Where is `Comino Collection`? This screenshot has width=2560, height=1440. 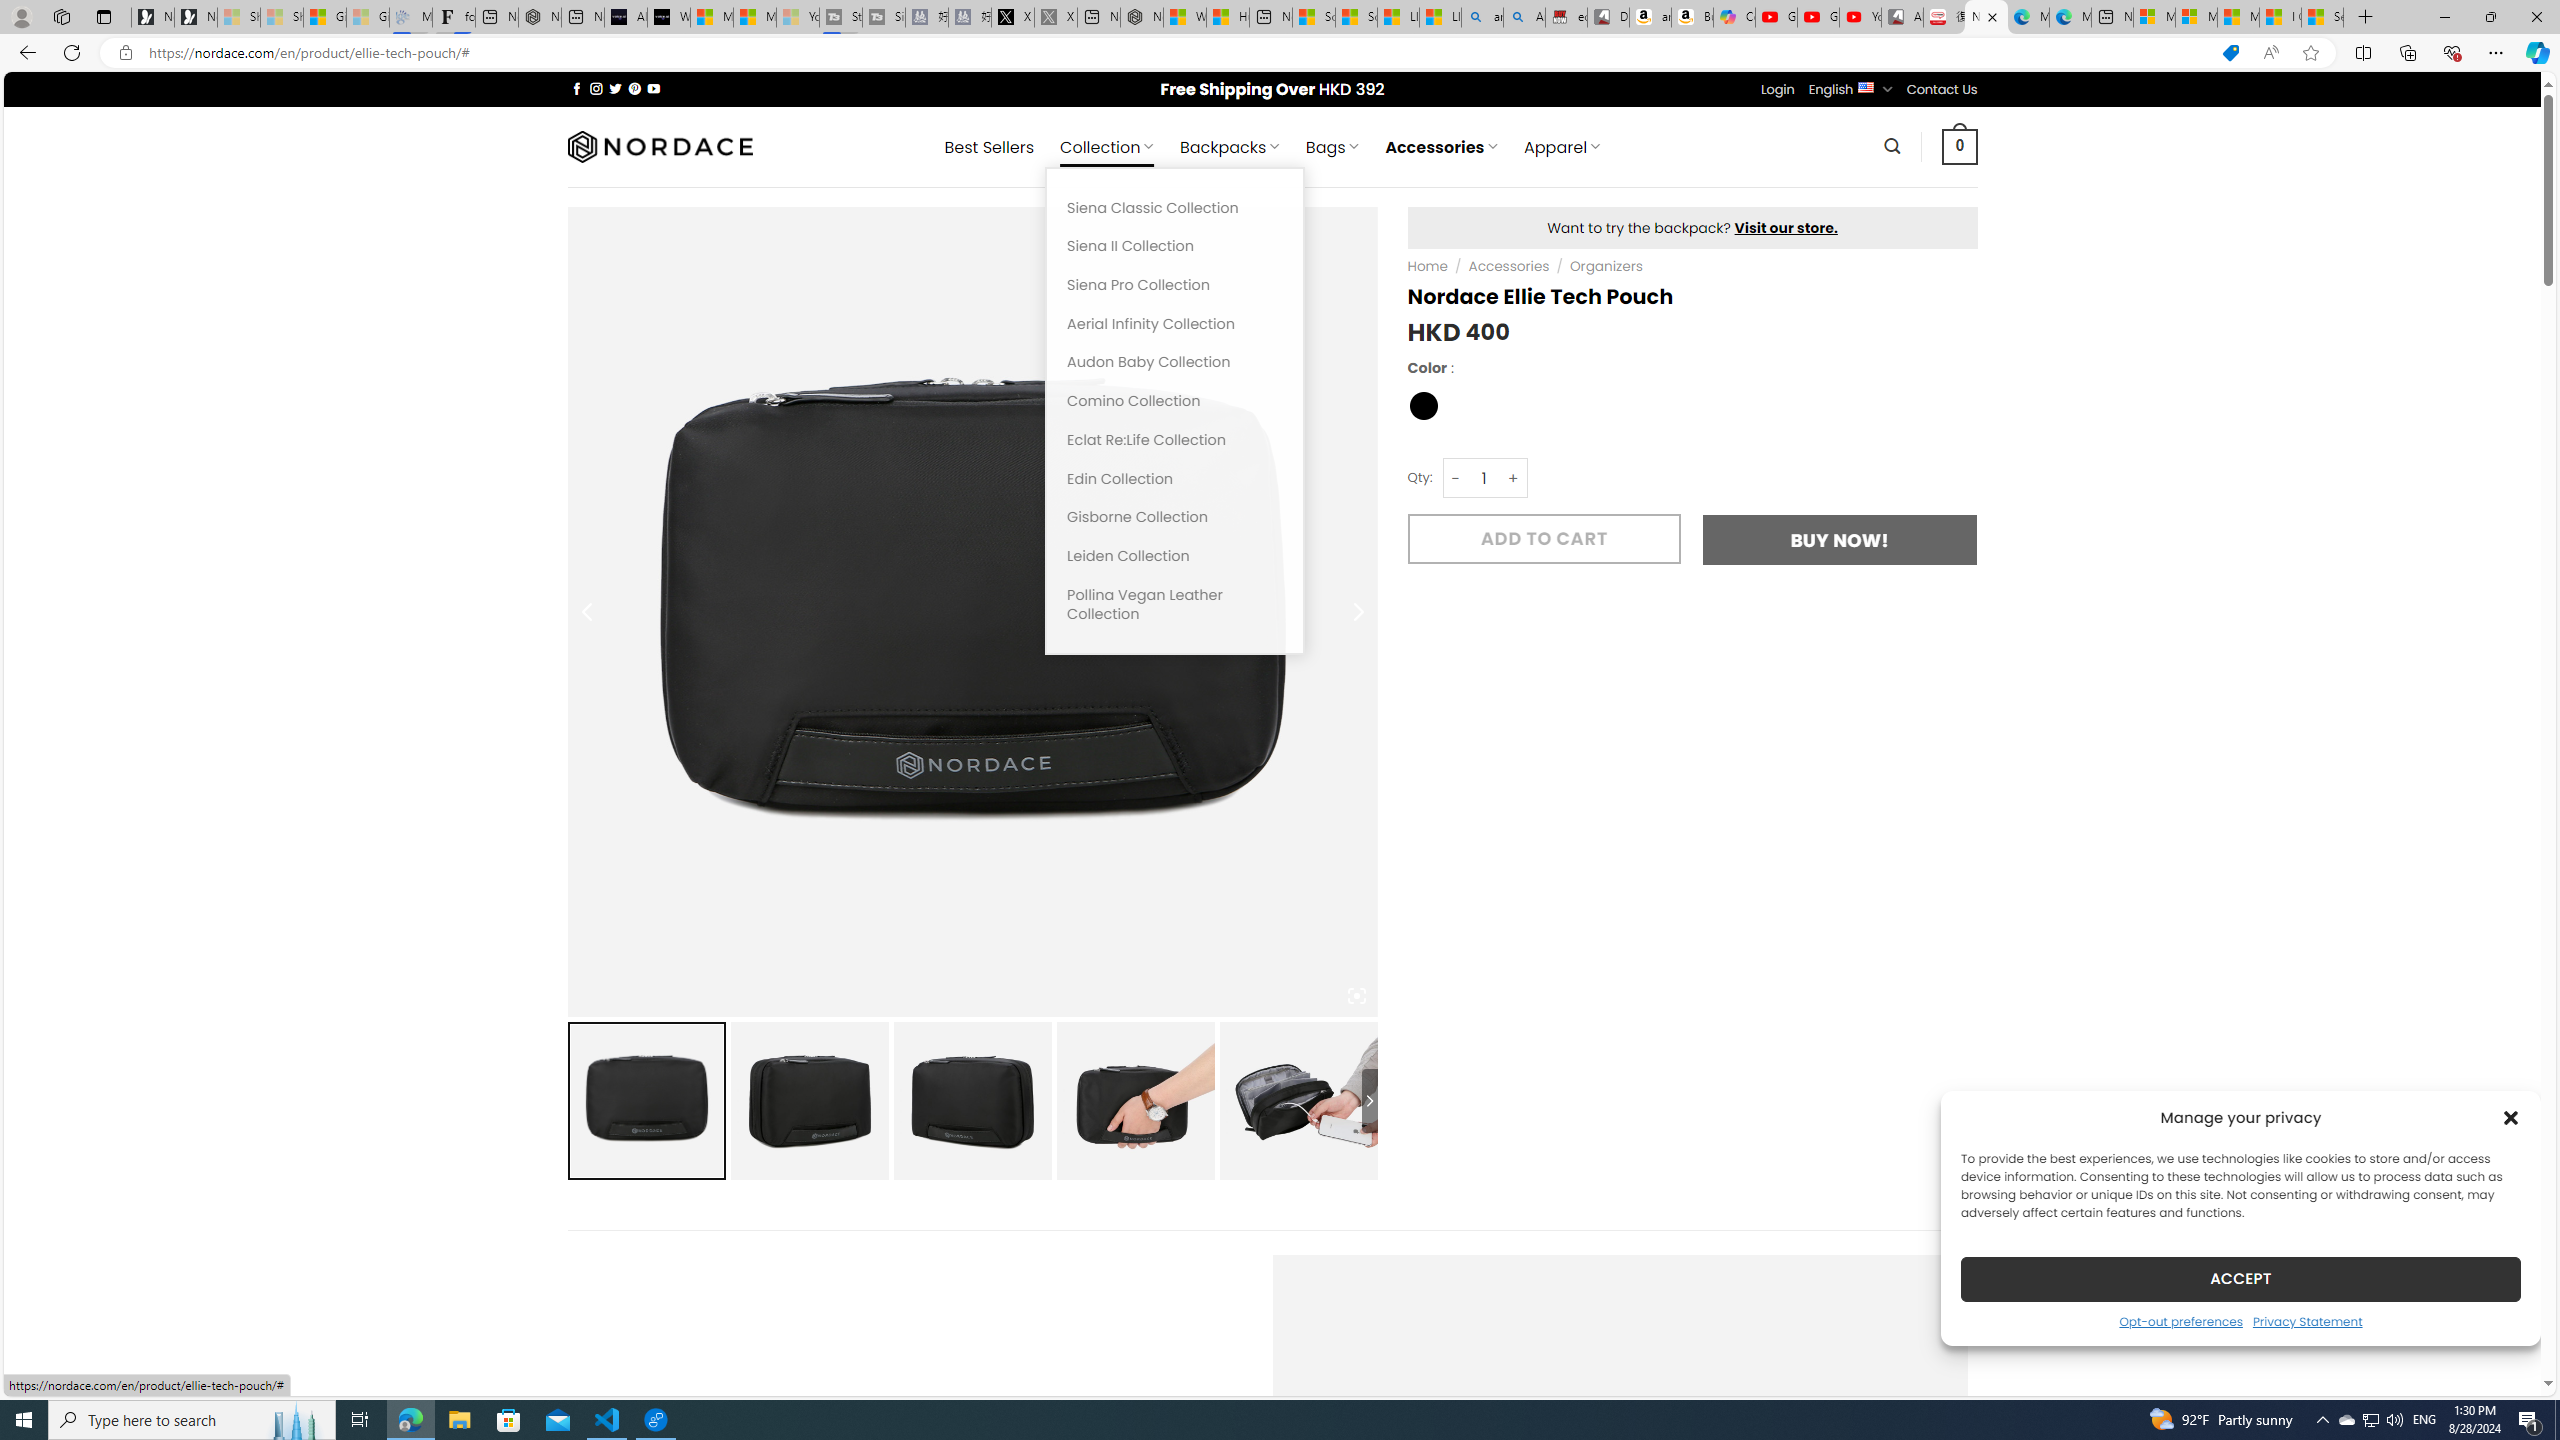 Comino Collection is located at coordinates (1175, 400).